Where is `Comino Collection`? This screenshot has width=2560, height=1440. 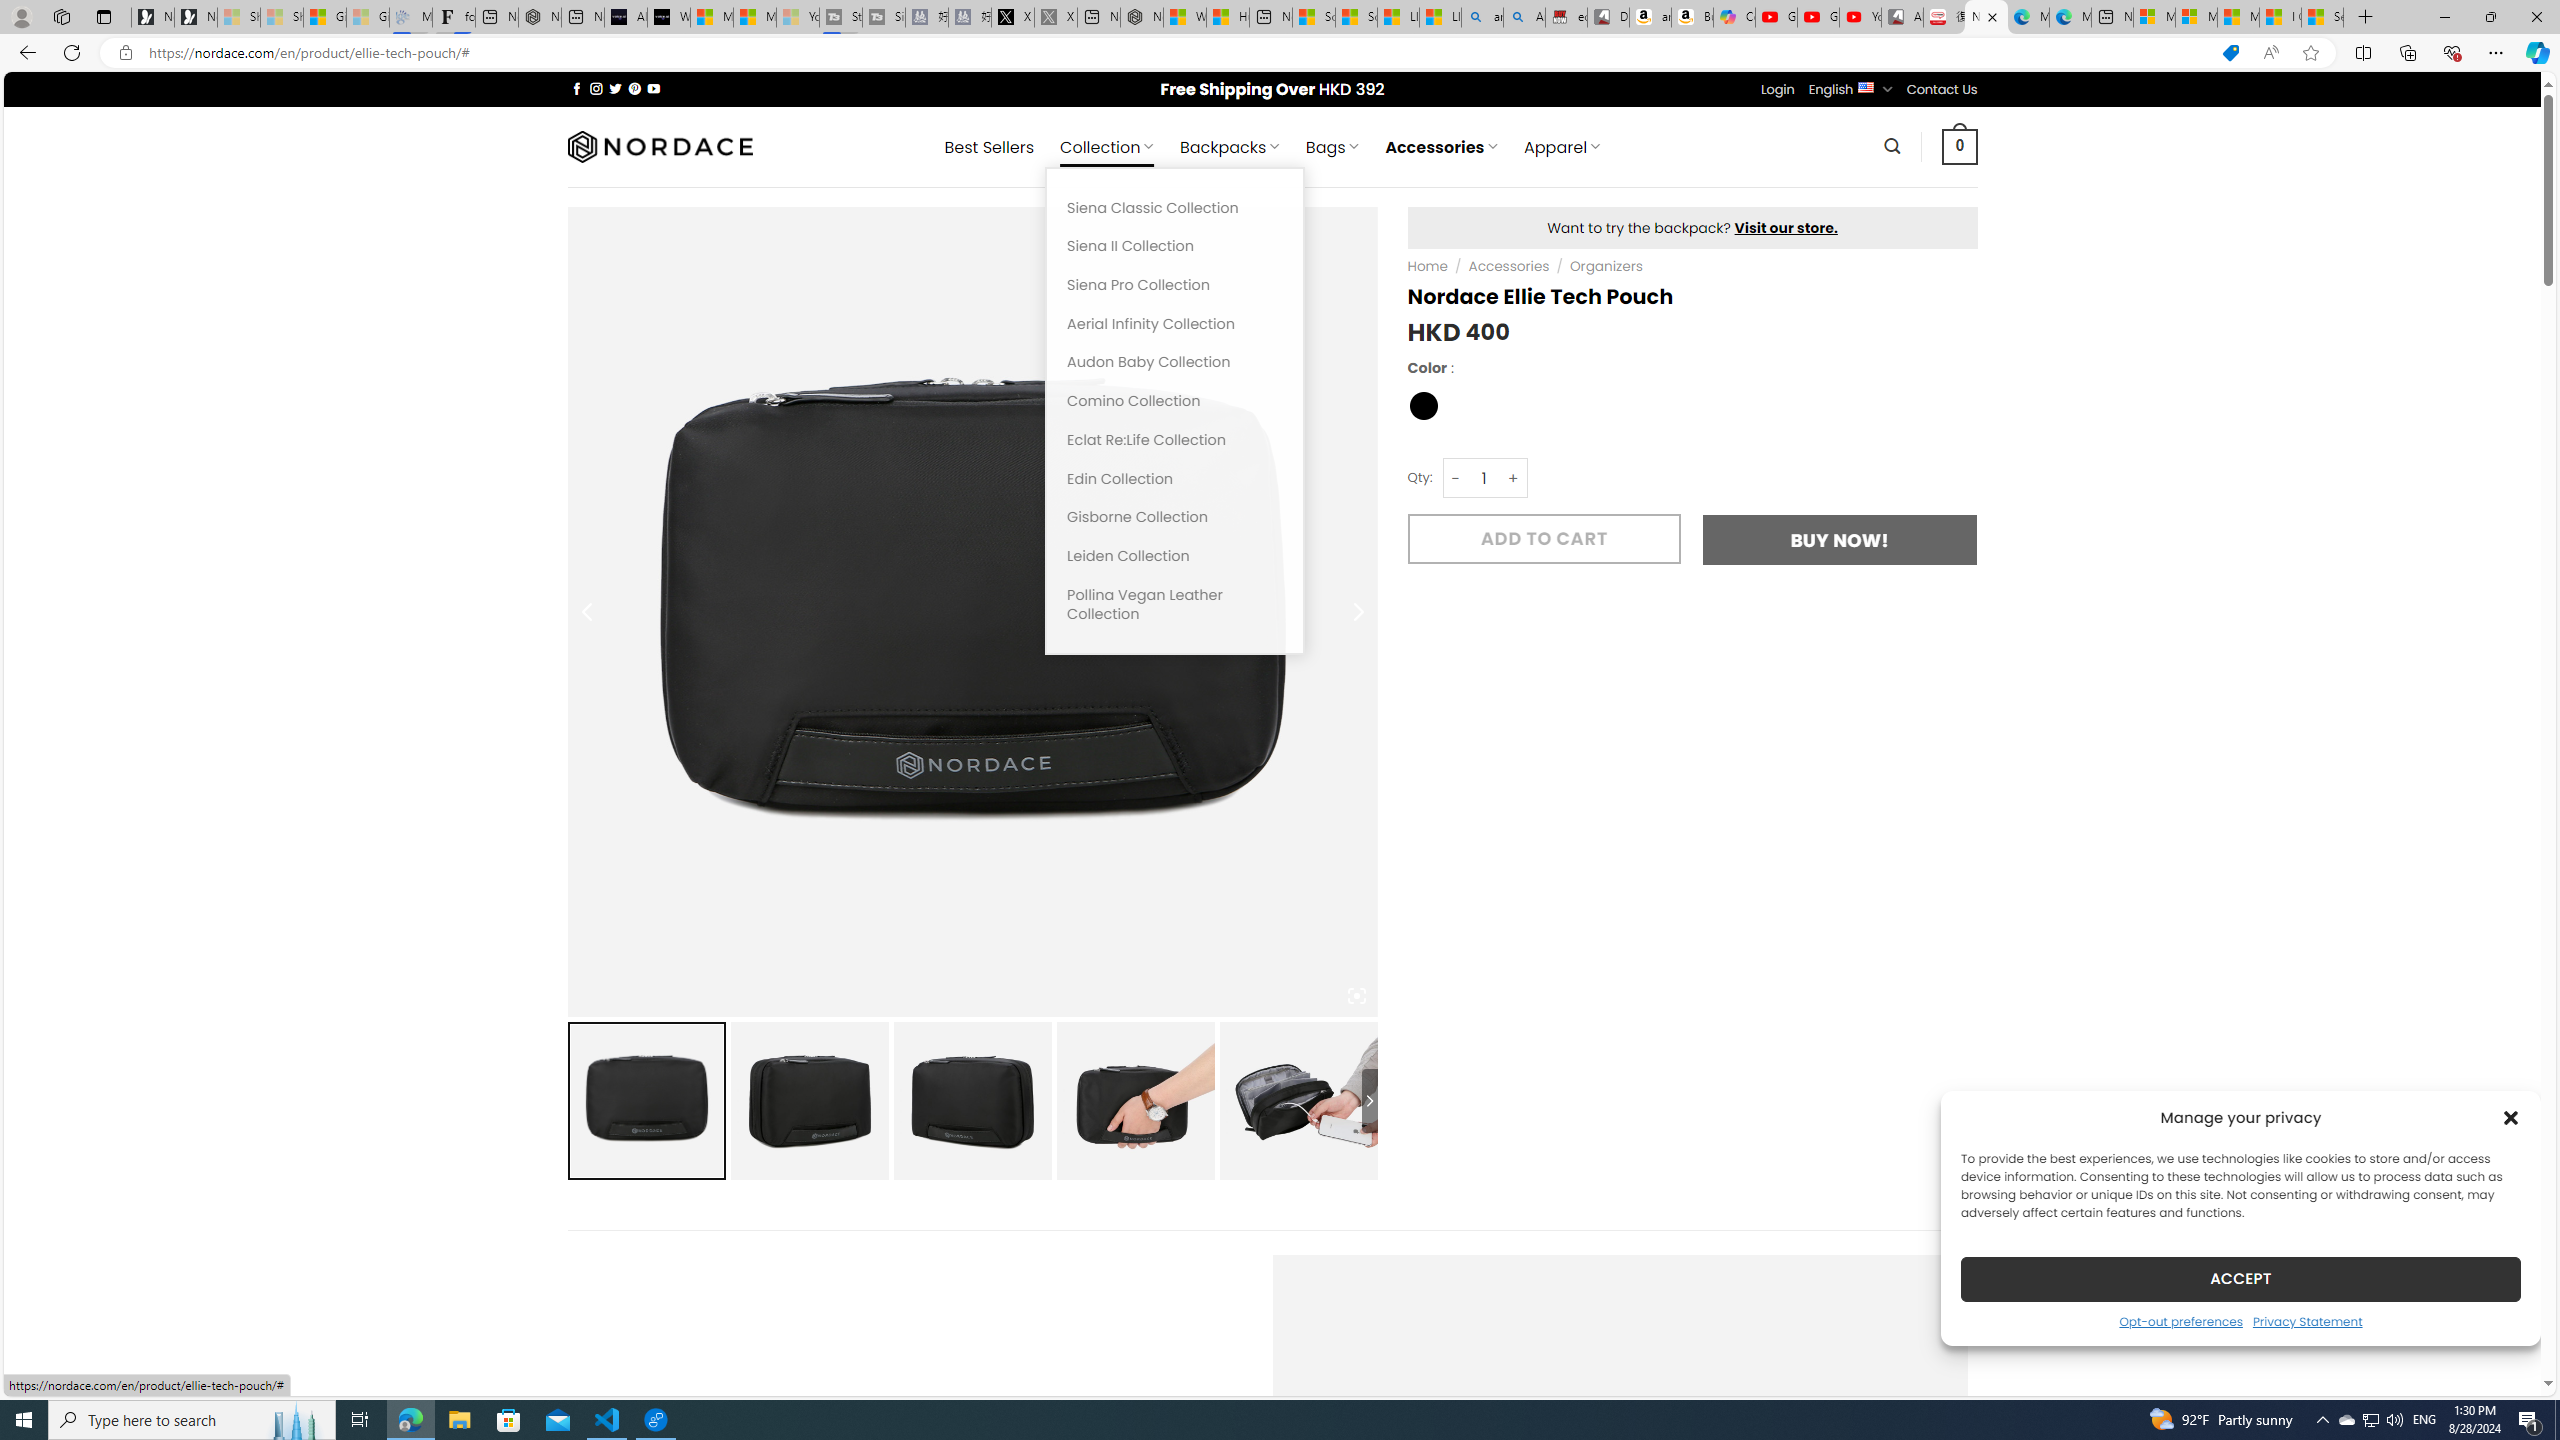 Comino Collection is located at coordinates (1175, 400).